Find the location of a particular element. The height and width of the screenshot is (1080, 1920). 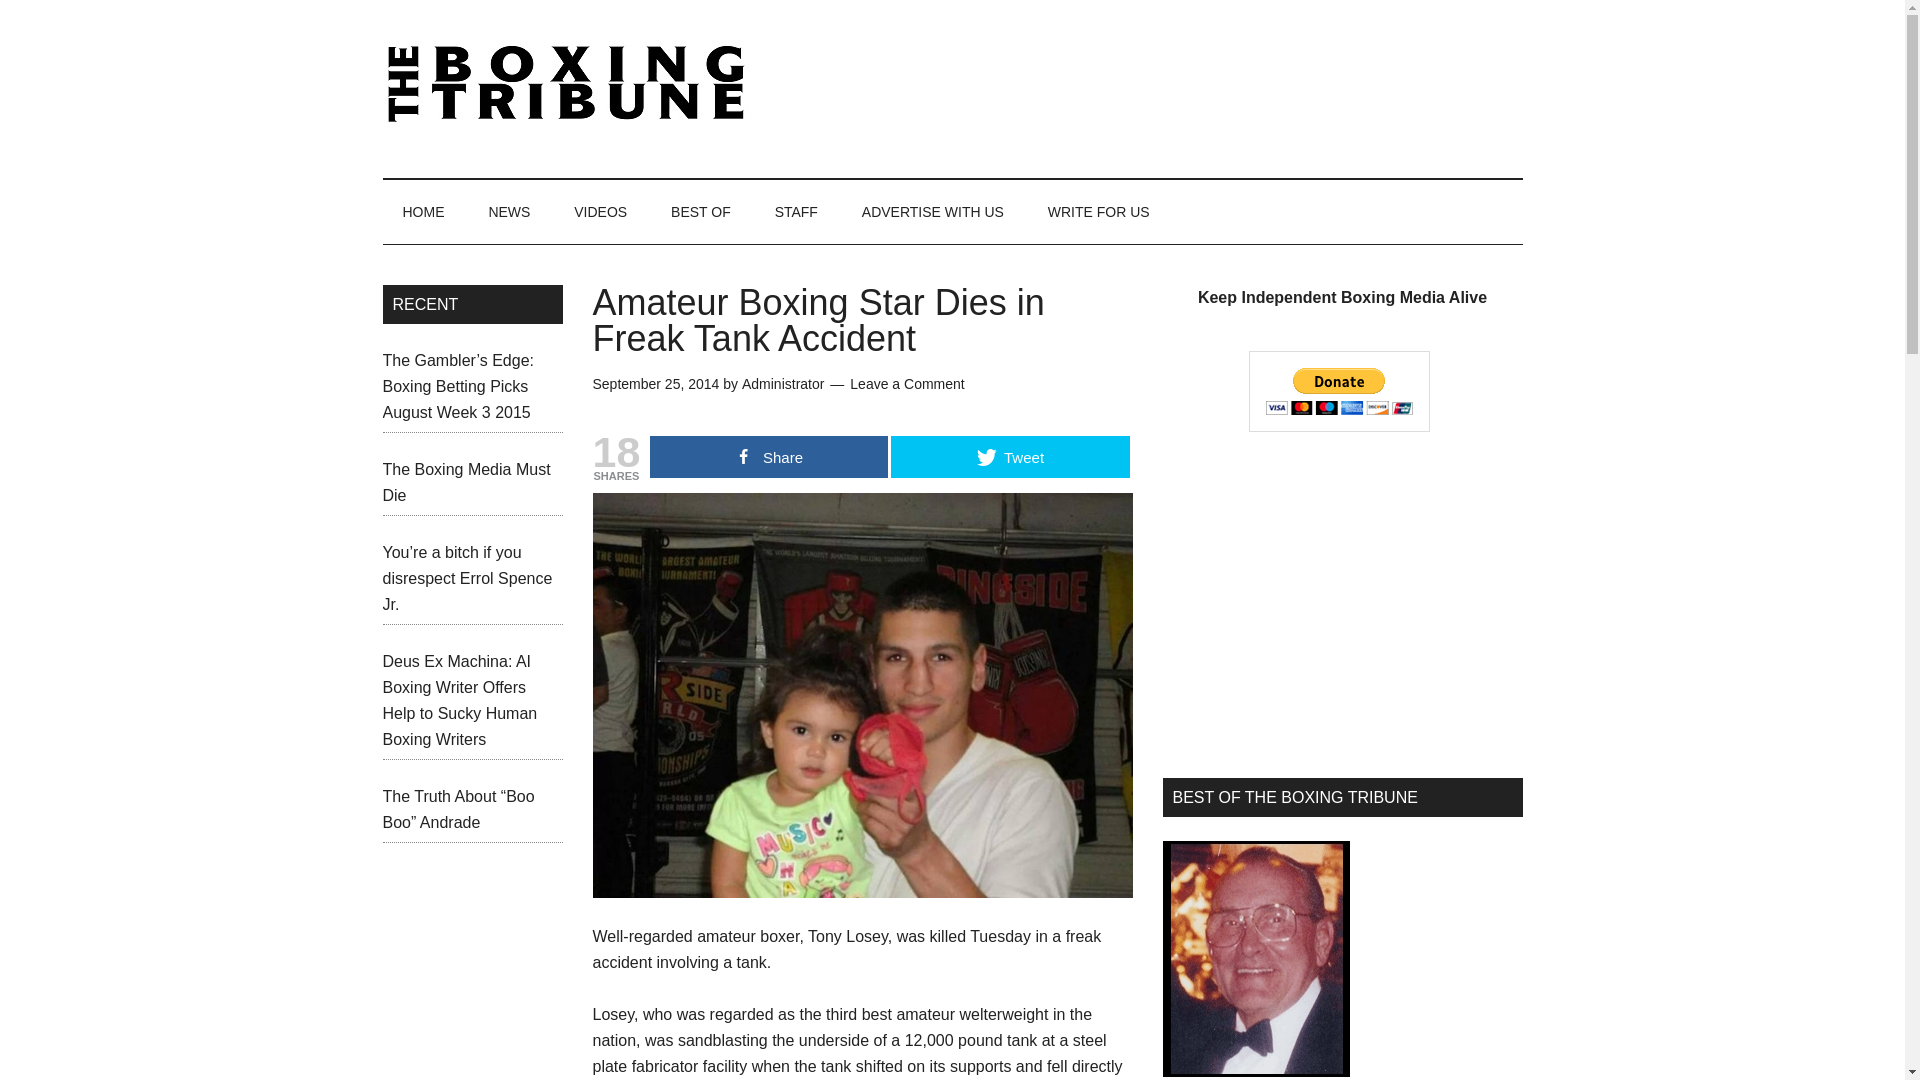

The Boxing Tribune is located at coordinates (572, 84).